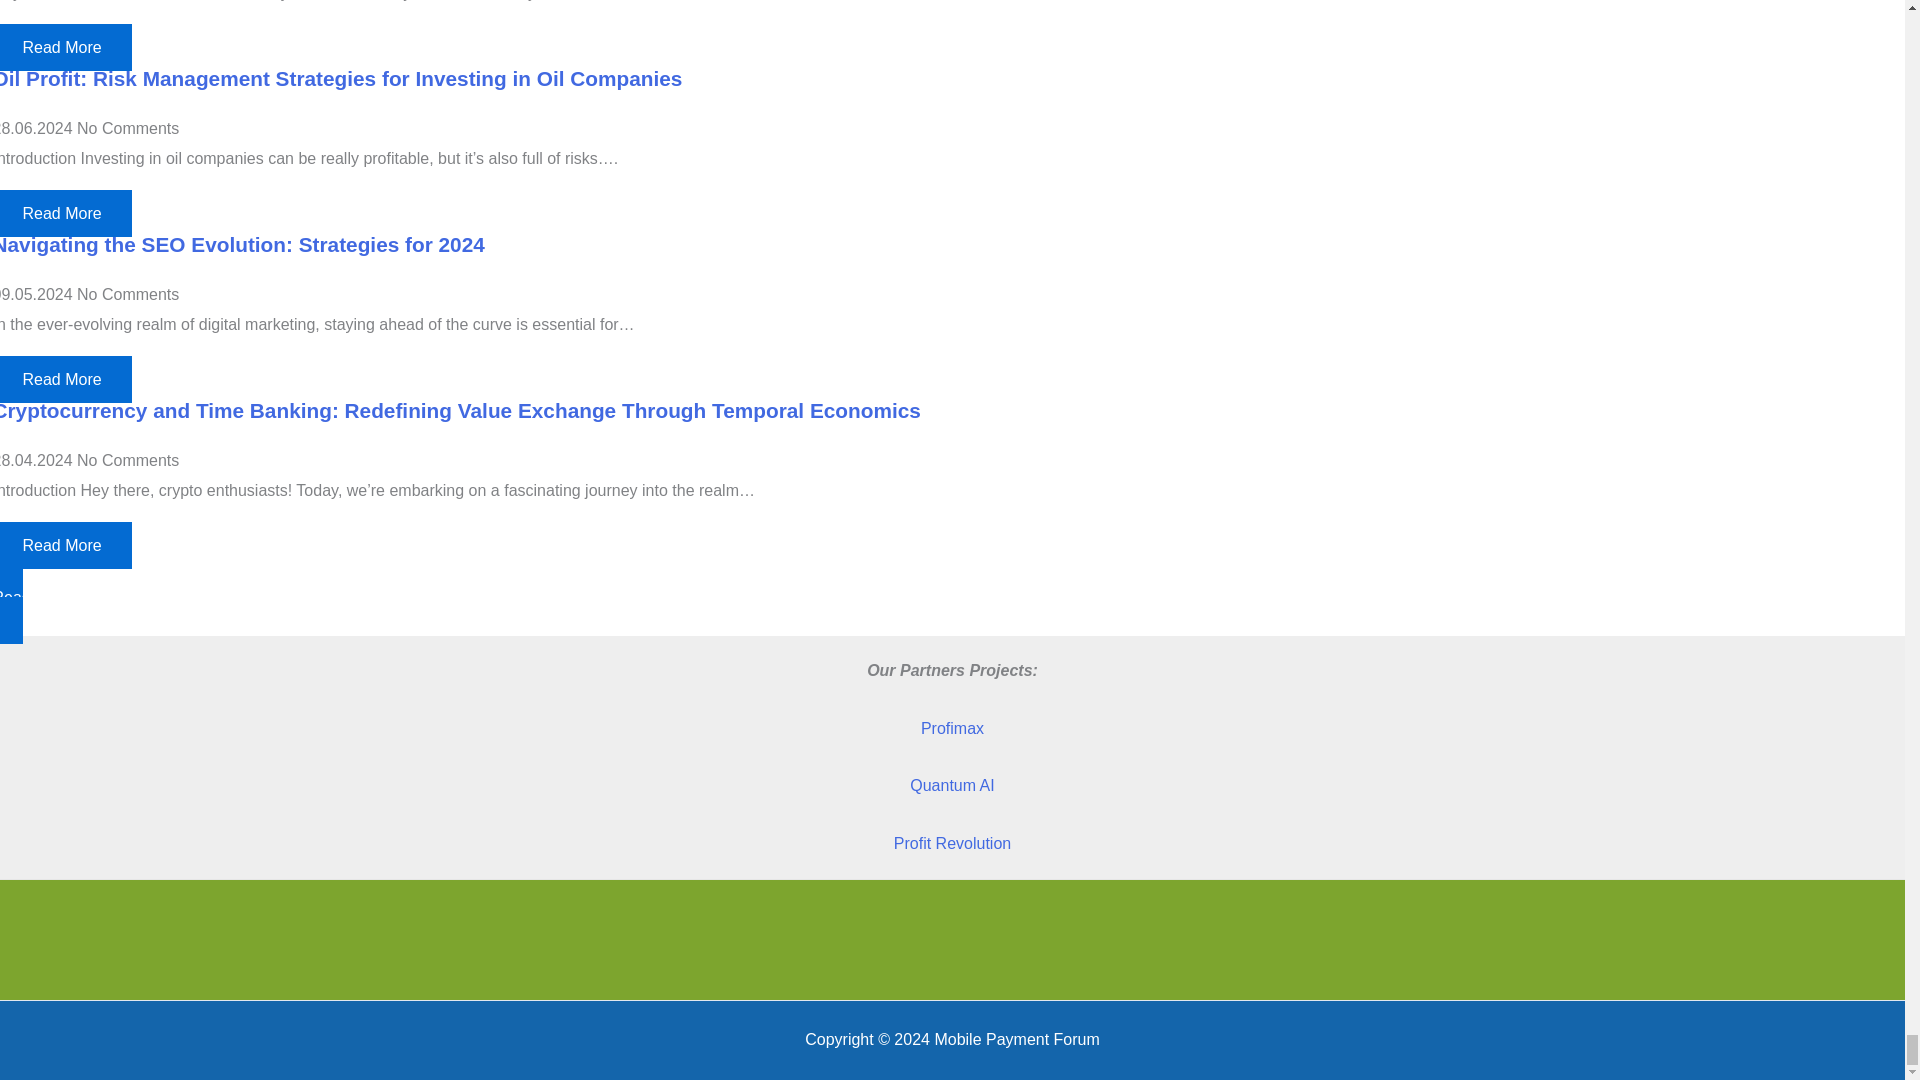 The height and width of the screenshot is (1080, 1920). Describe the element at coordinates (65, 545) in the screenshot. I see `Read More` at that location.